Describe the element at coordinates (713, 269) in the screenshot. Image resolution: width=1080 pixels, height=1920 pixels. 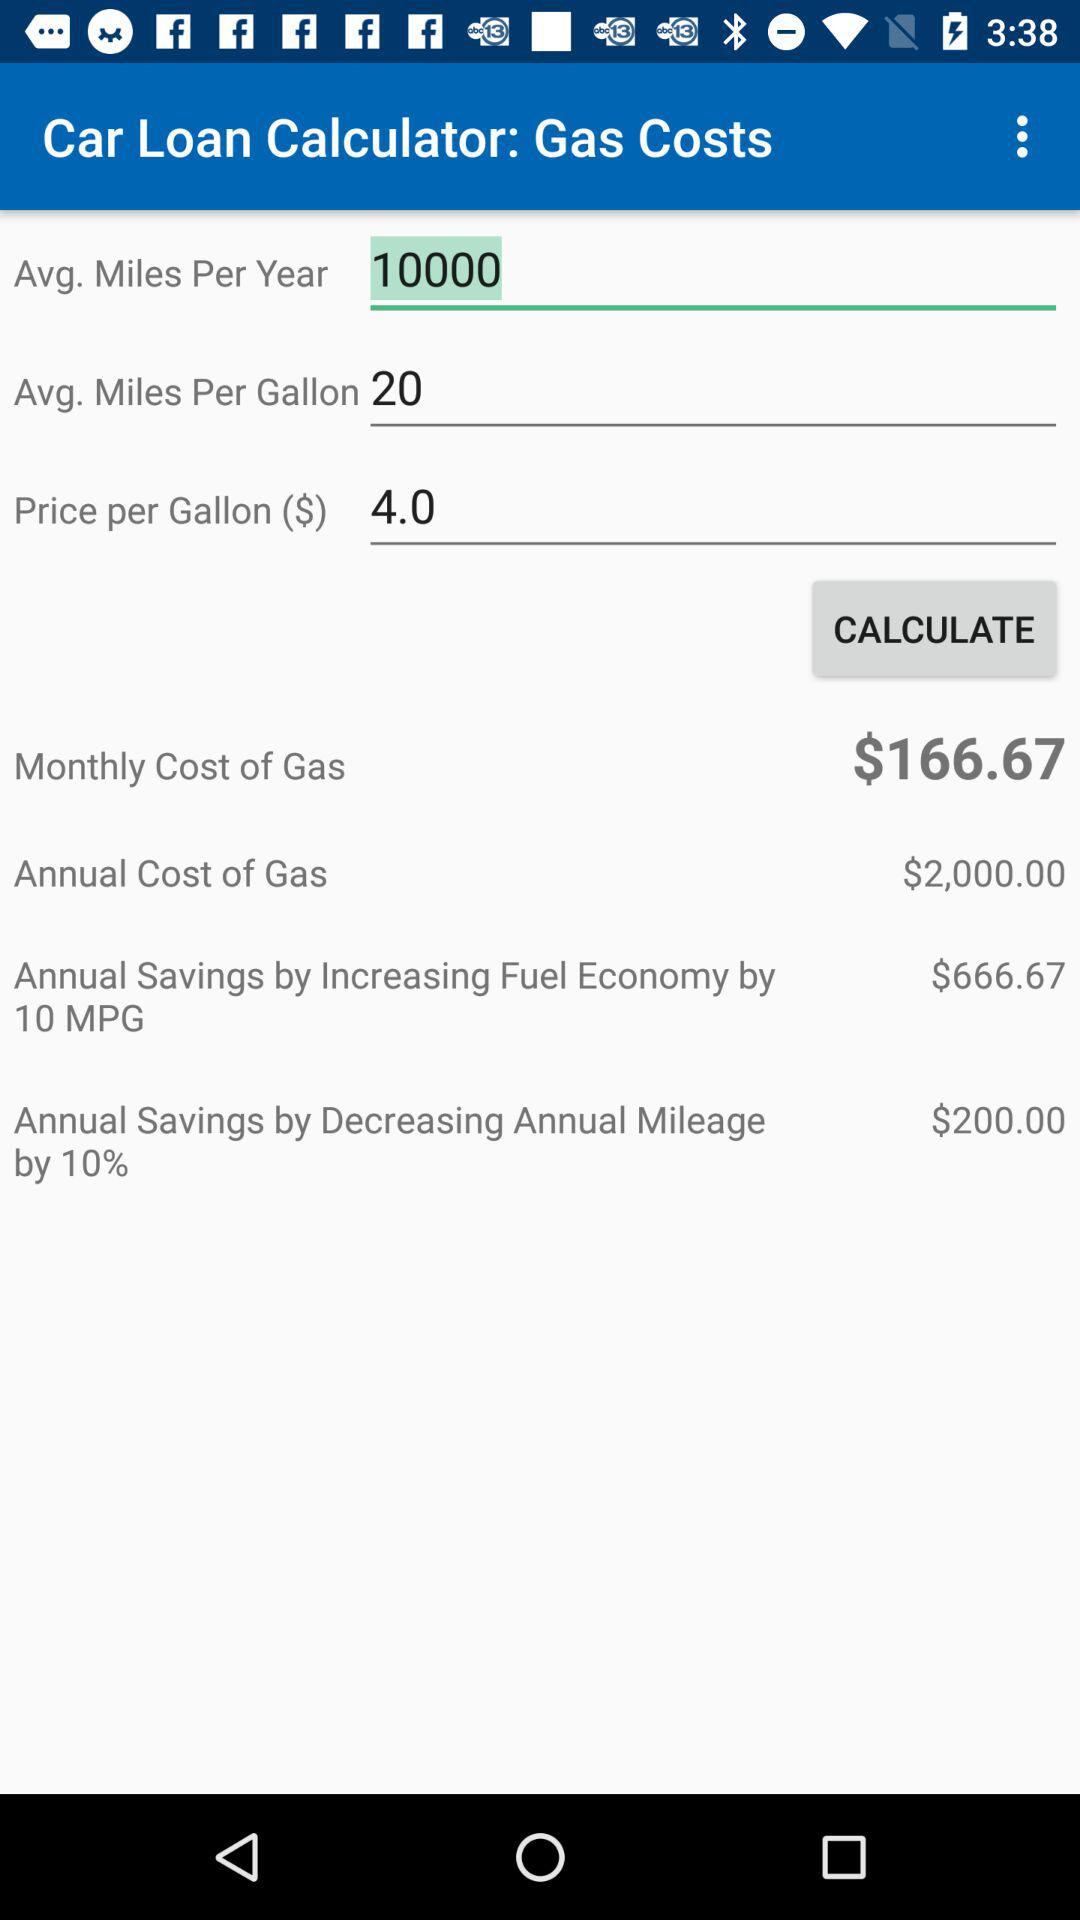
I see `tap the 10000` at that location.